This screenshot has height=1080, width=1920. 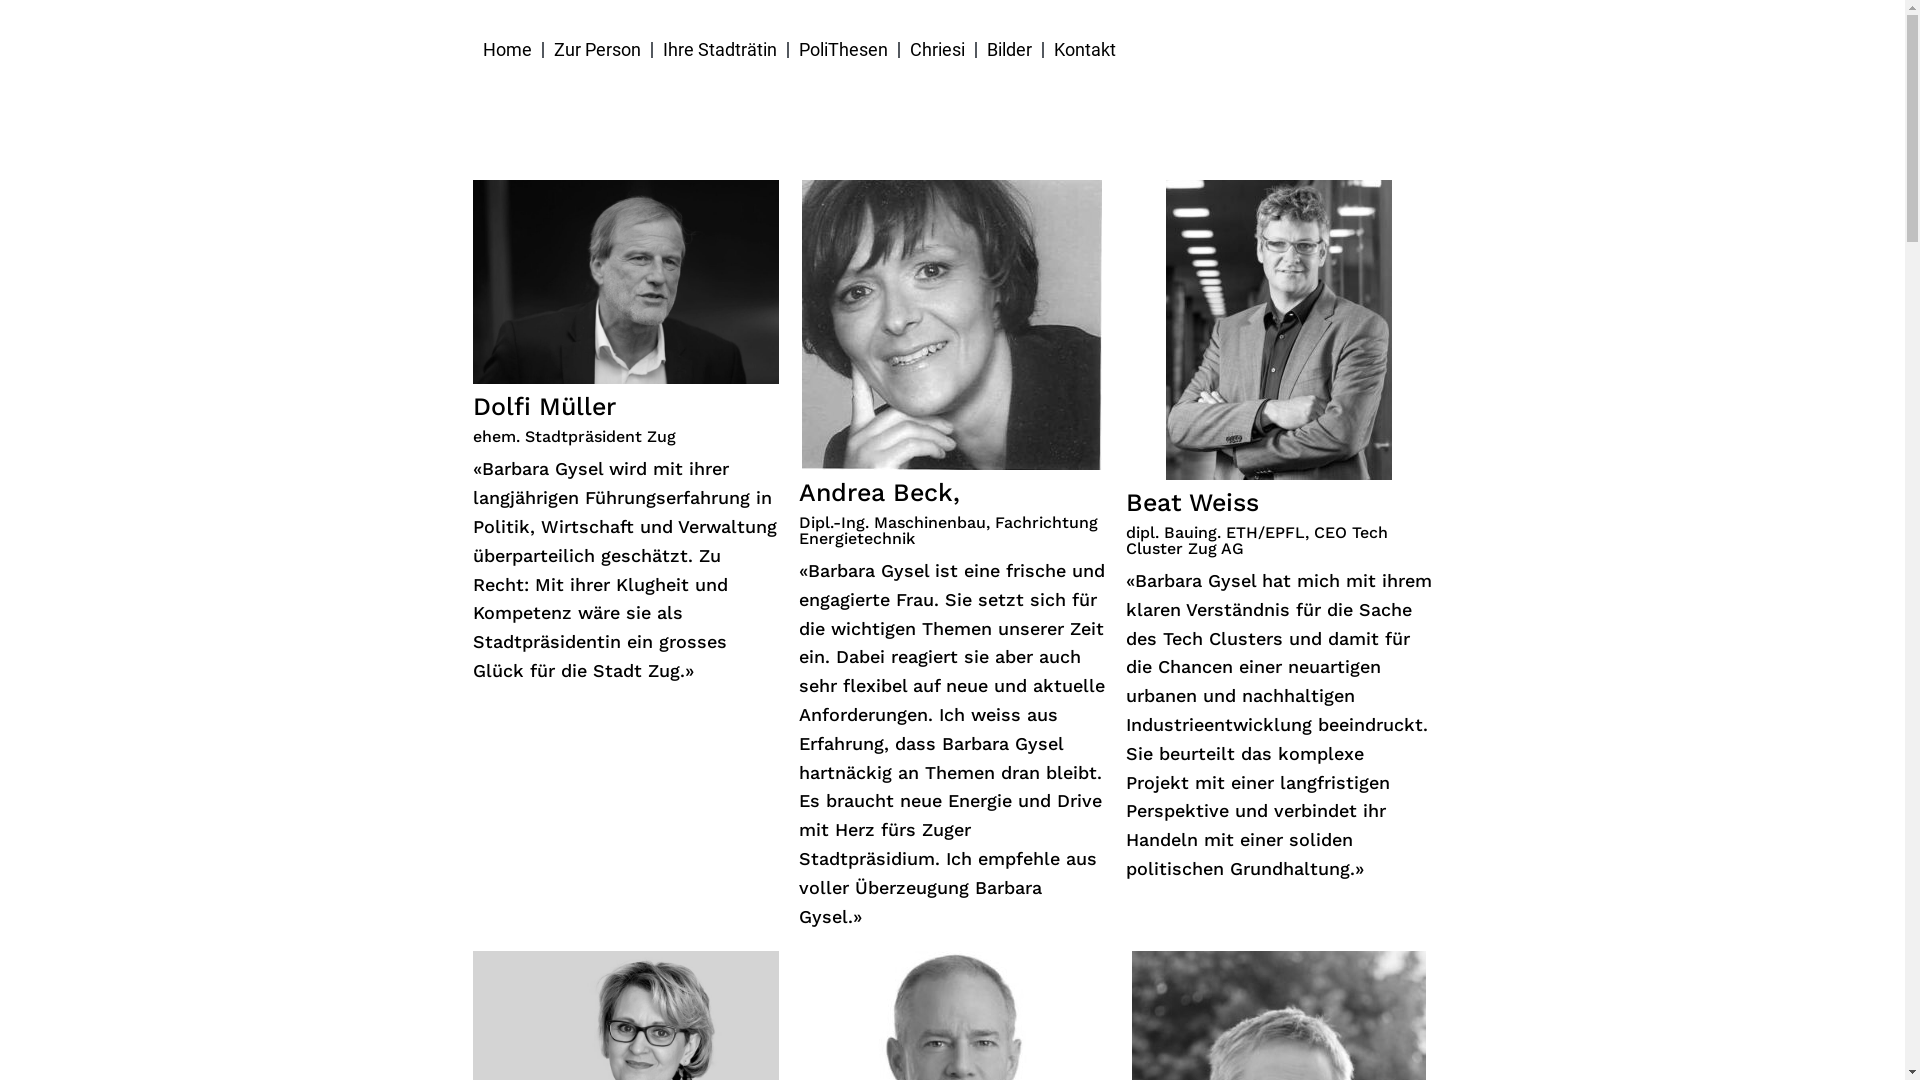 What do you see at coordinates (506, 50) in the screenshot?
I see `Home` at bounding box center [506, 50].